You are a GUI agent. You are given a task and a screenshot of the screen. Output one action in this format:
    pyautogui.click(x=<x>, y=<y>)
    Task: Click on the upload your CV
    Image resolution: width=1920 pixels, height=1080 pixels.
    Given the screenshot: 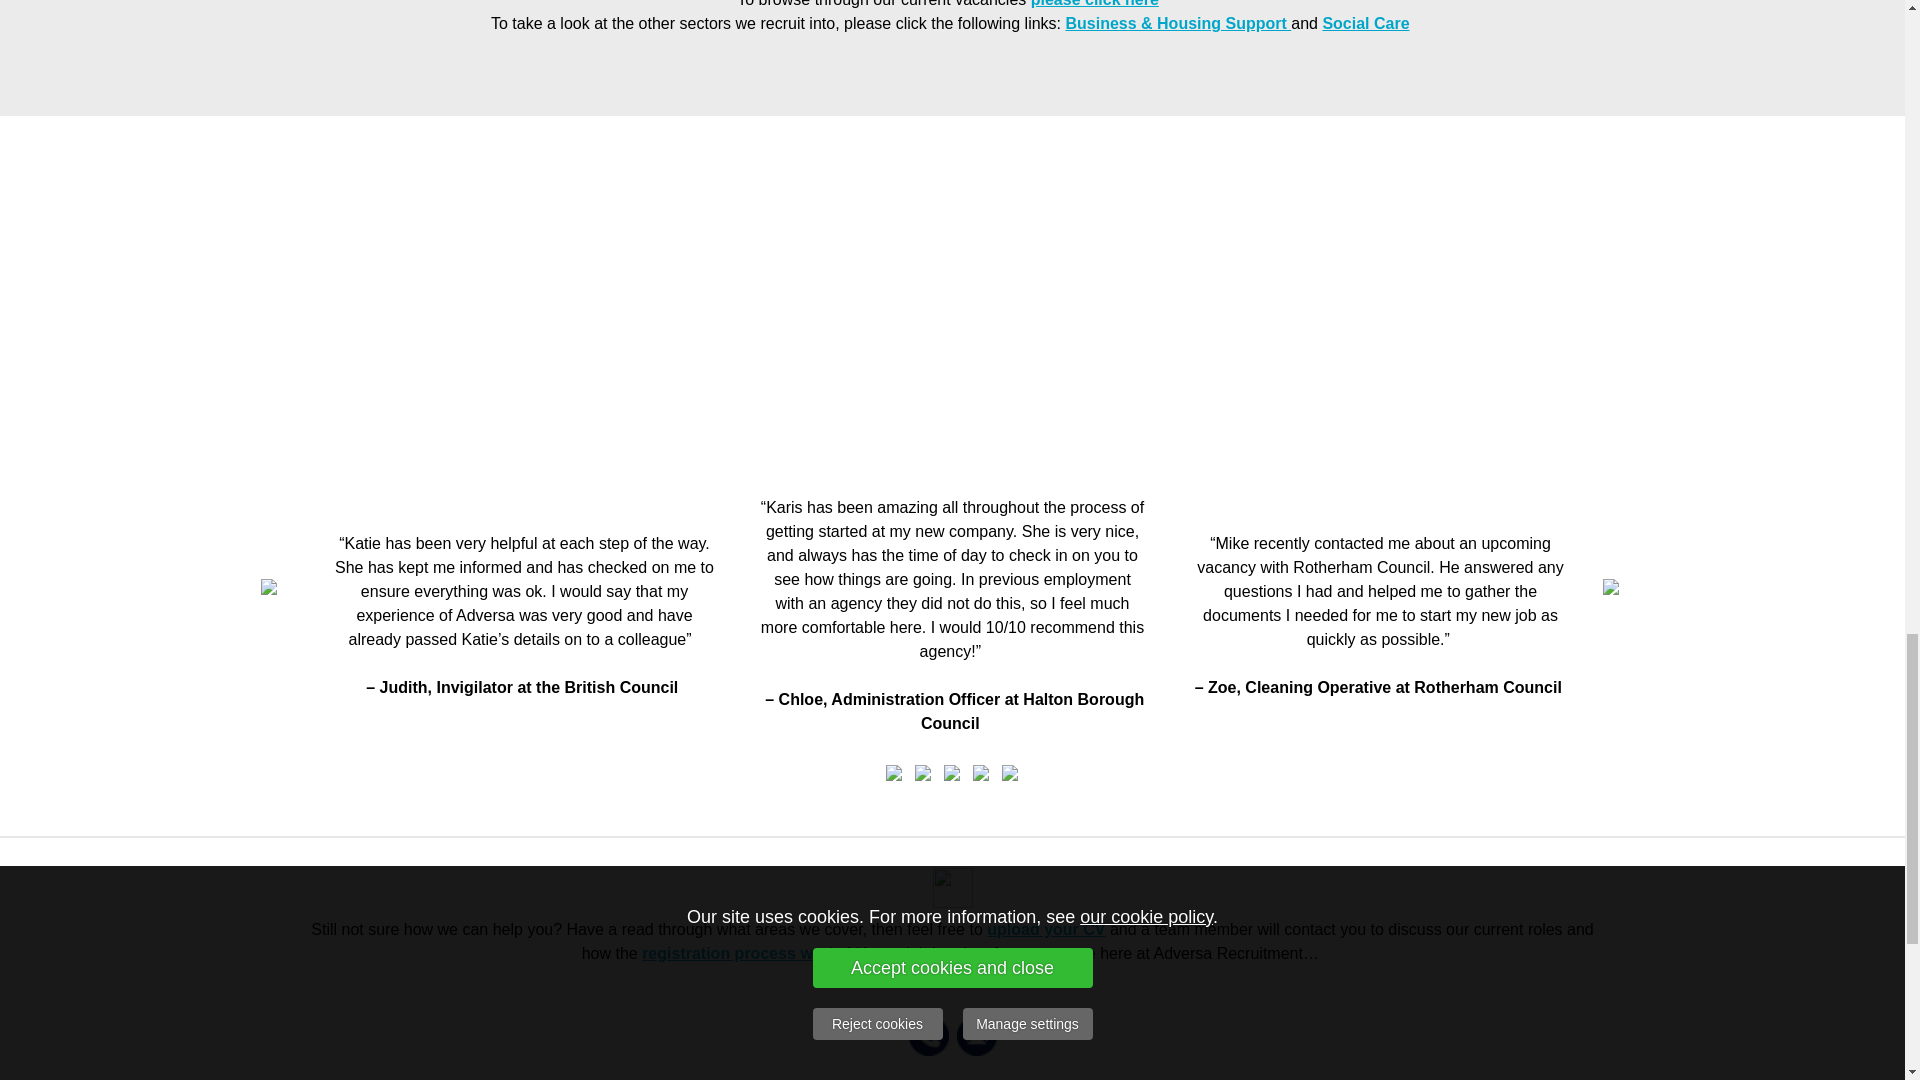 What is the action you would take?
    pyautogui.click(x=1046, y=930)
    